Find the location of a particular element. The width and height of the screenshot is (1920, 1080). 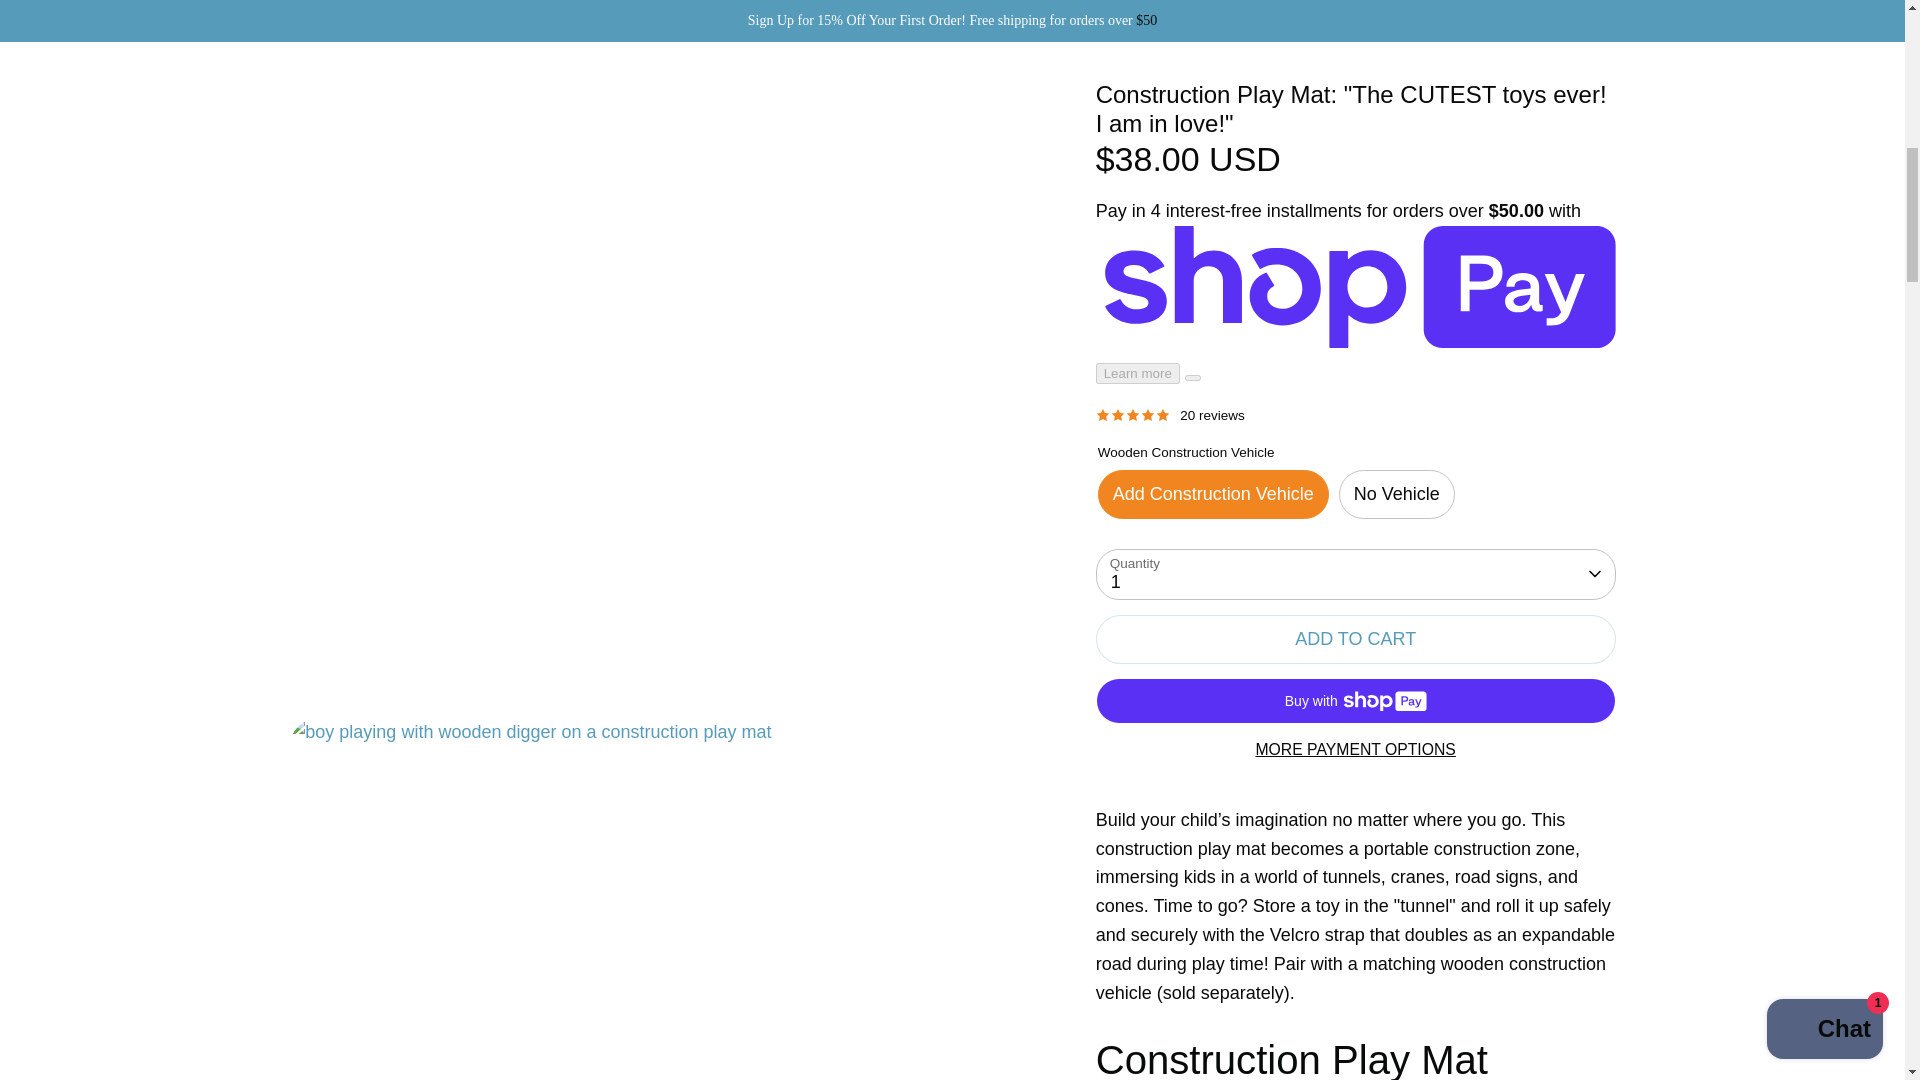

toy car storage is located at coordinates (1480, 652).